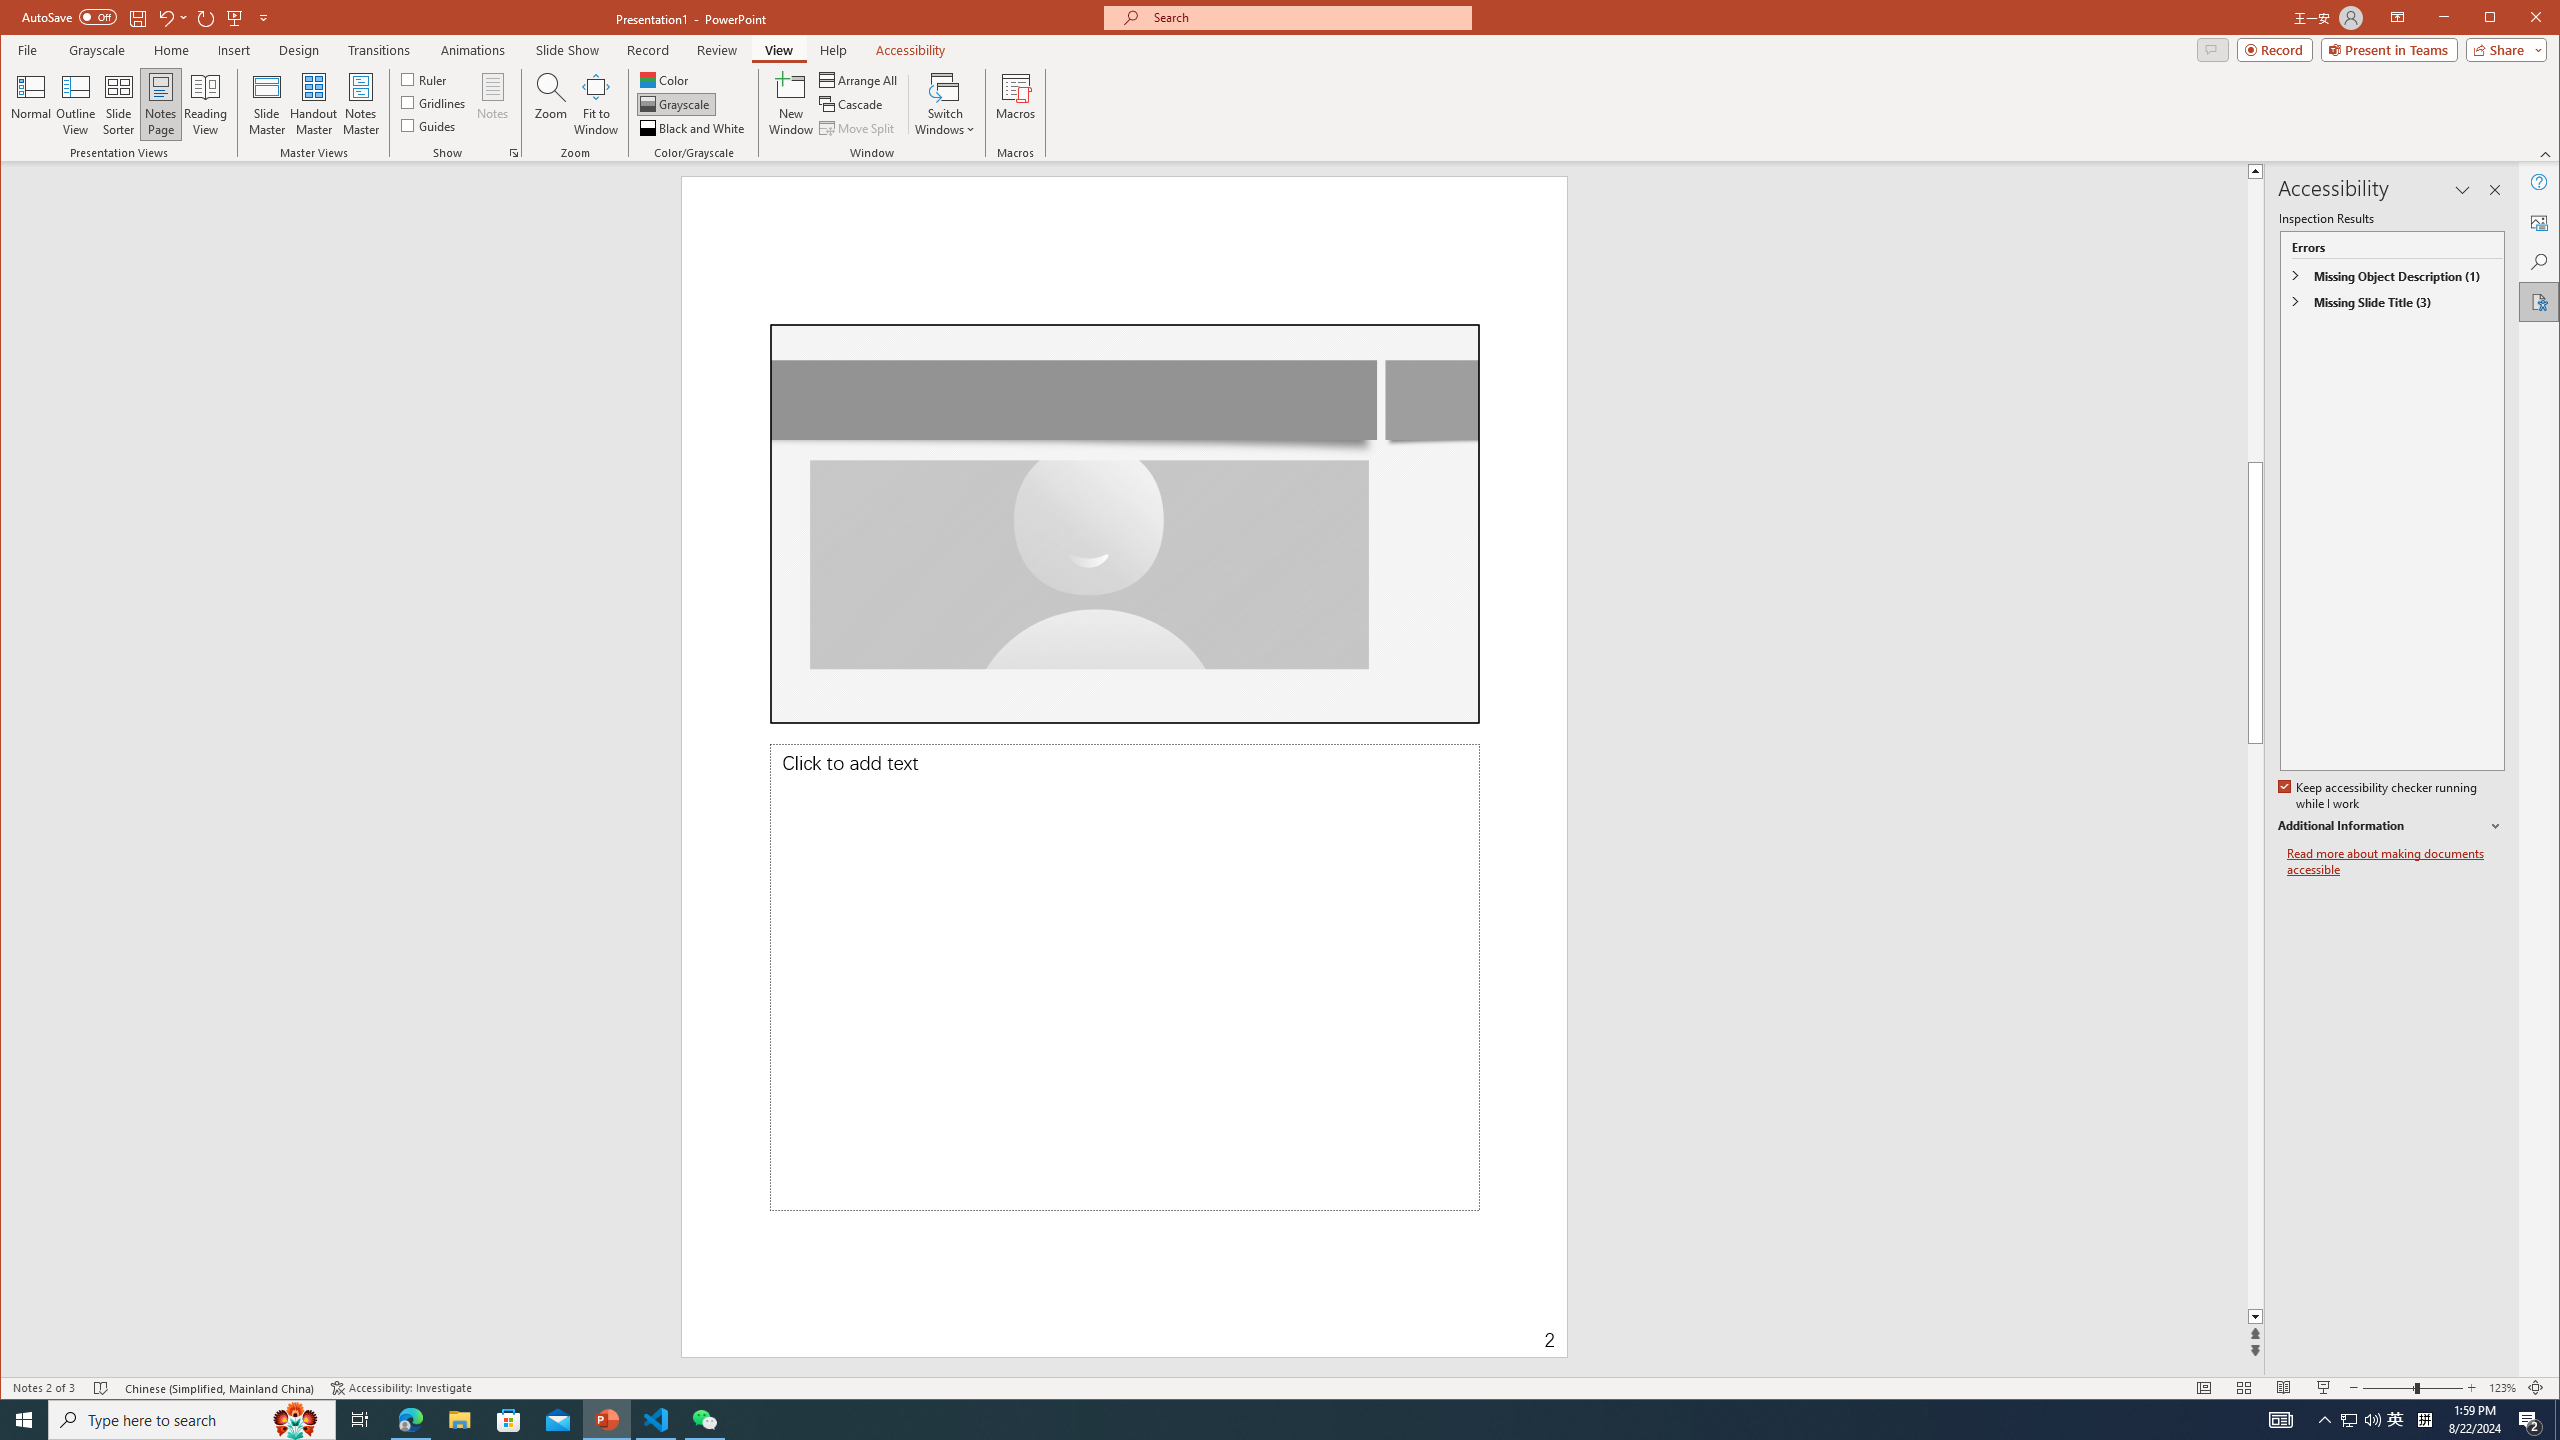 Image resolution: width=2560 pixels, height=1440 pixels. What do you see at coordinates (97, 50) in the screenshot?
I see `Grayscale` at bounding box center [97, 50].